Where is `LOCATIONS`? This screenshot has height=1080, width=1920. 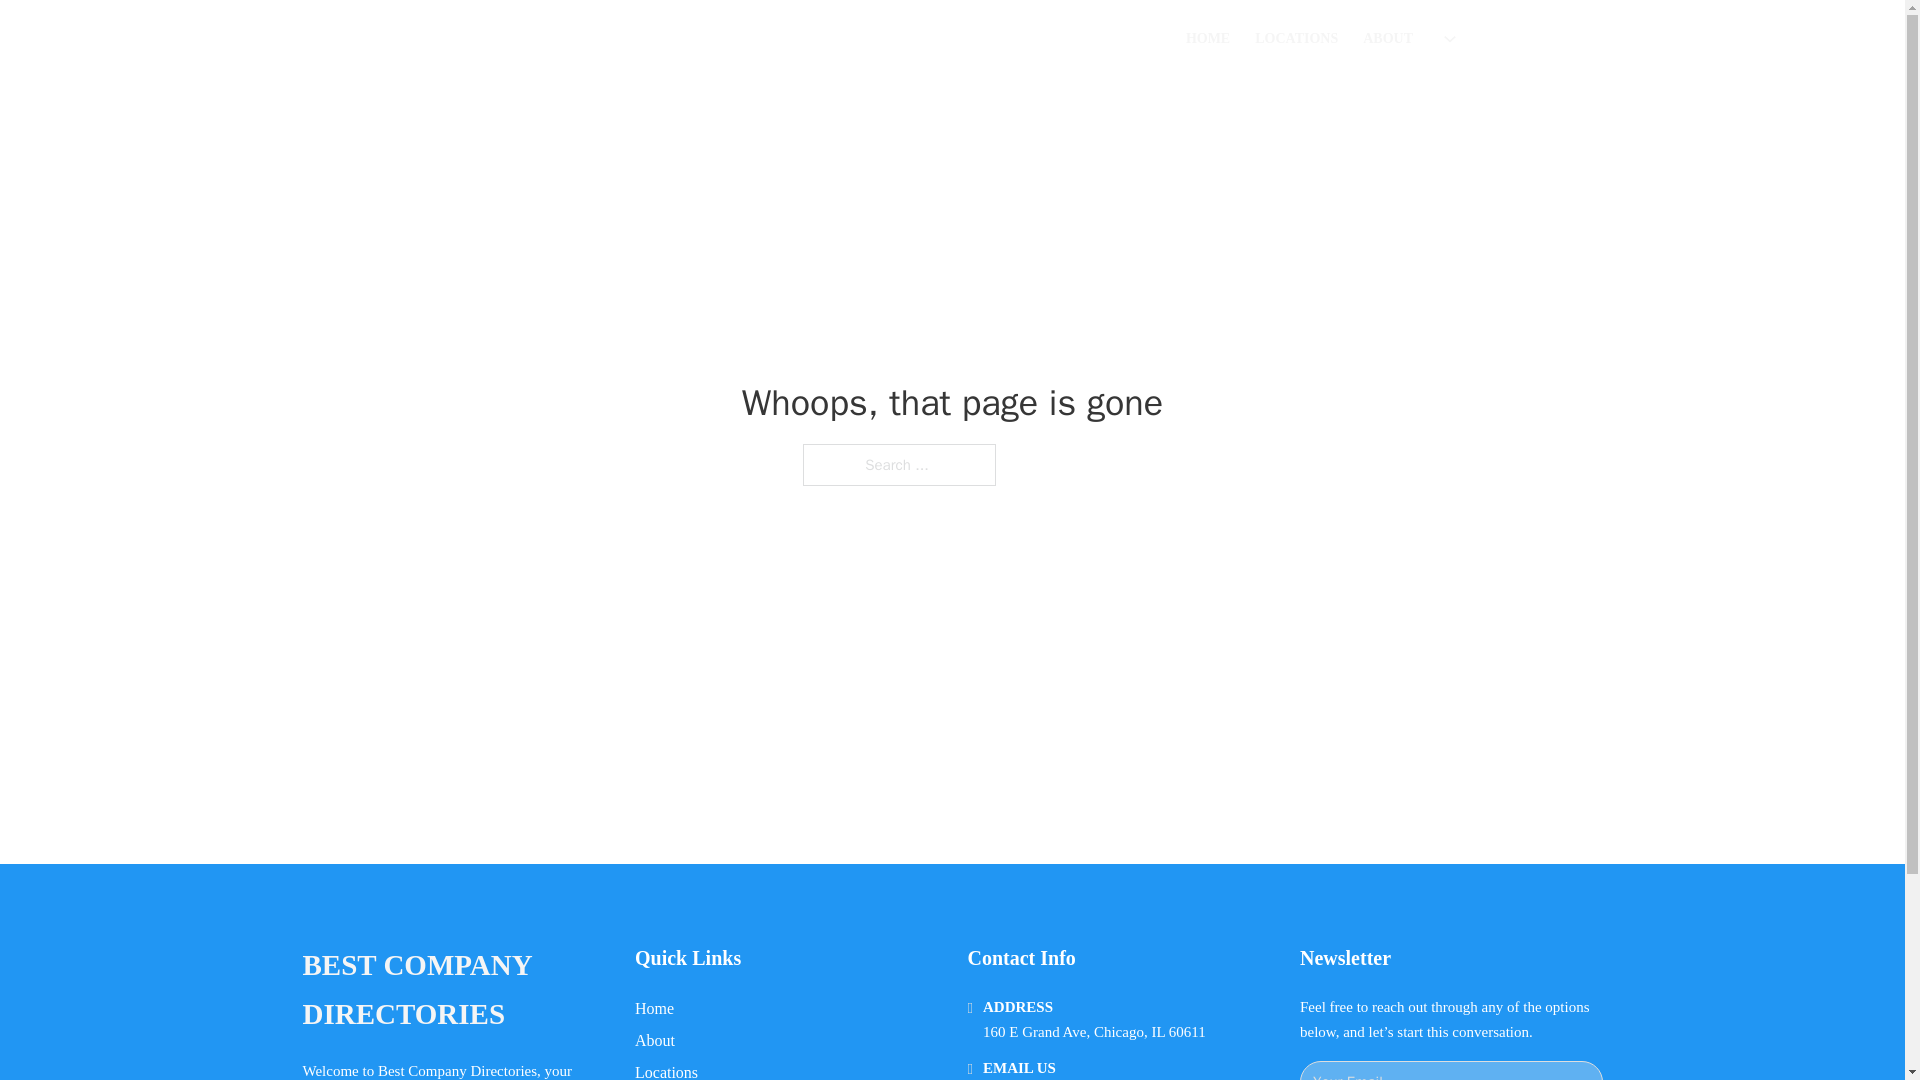 LOCATIONS is located at coordinates (1296, 38).